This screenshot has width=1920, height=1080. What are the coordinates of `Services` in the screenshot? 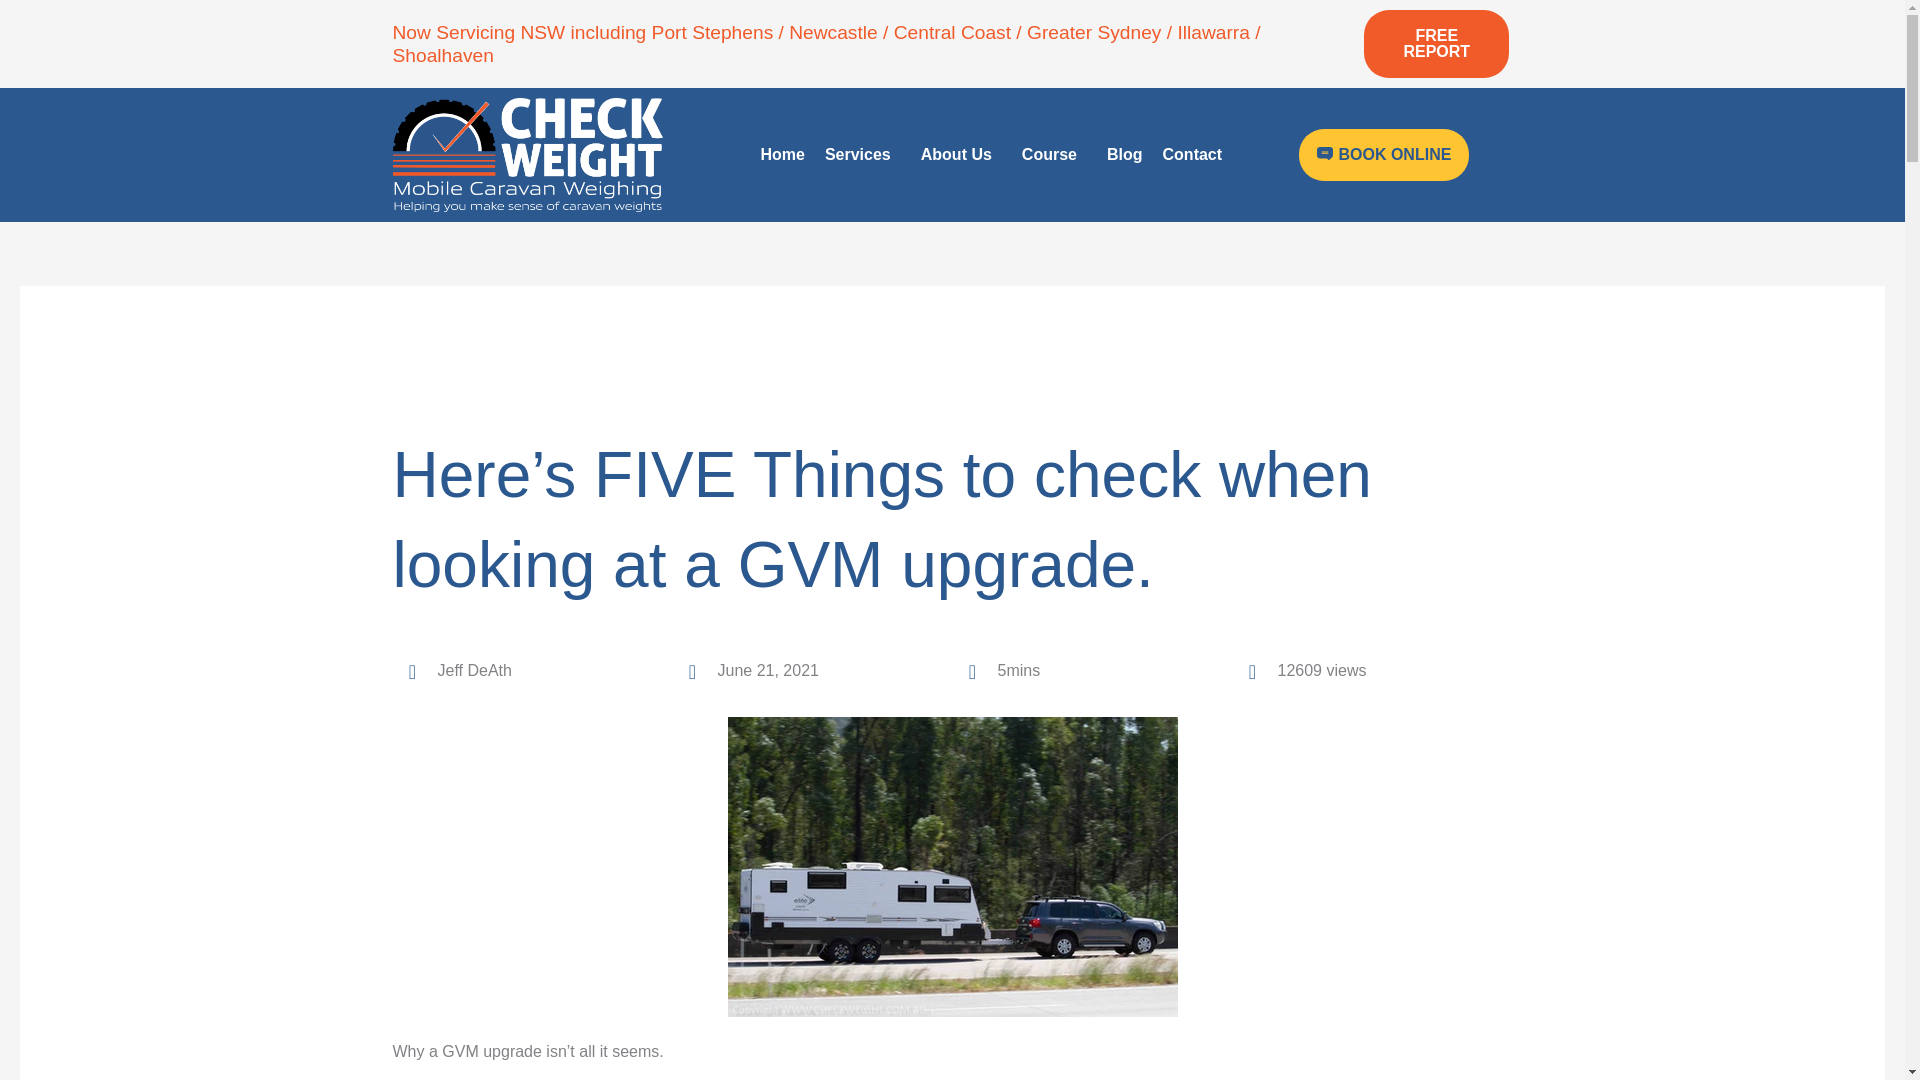 It's located at (862, 154).